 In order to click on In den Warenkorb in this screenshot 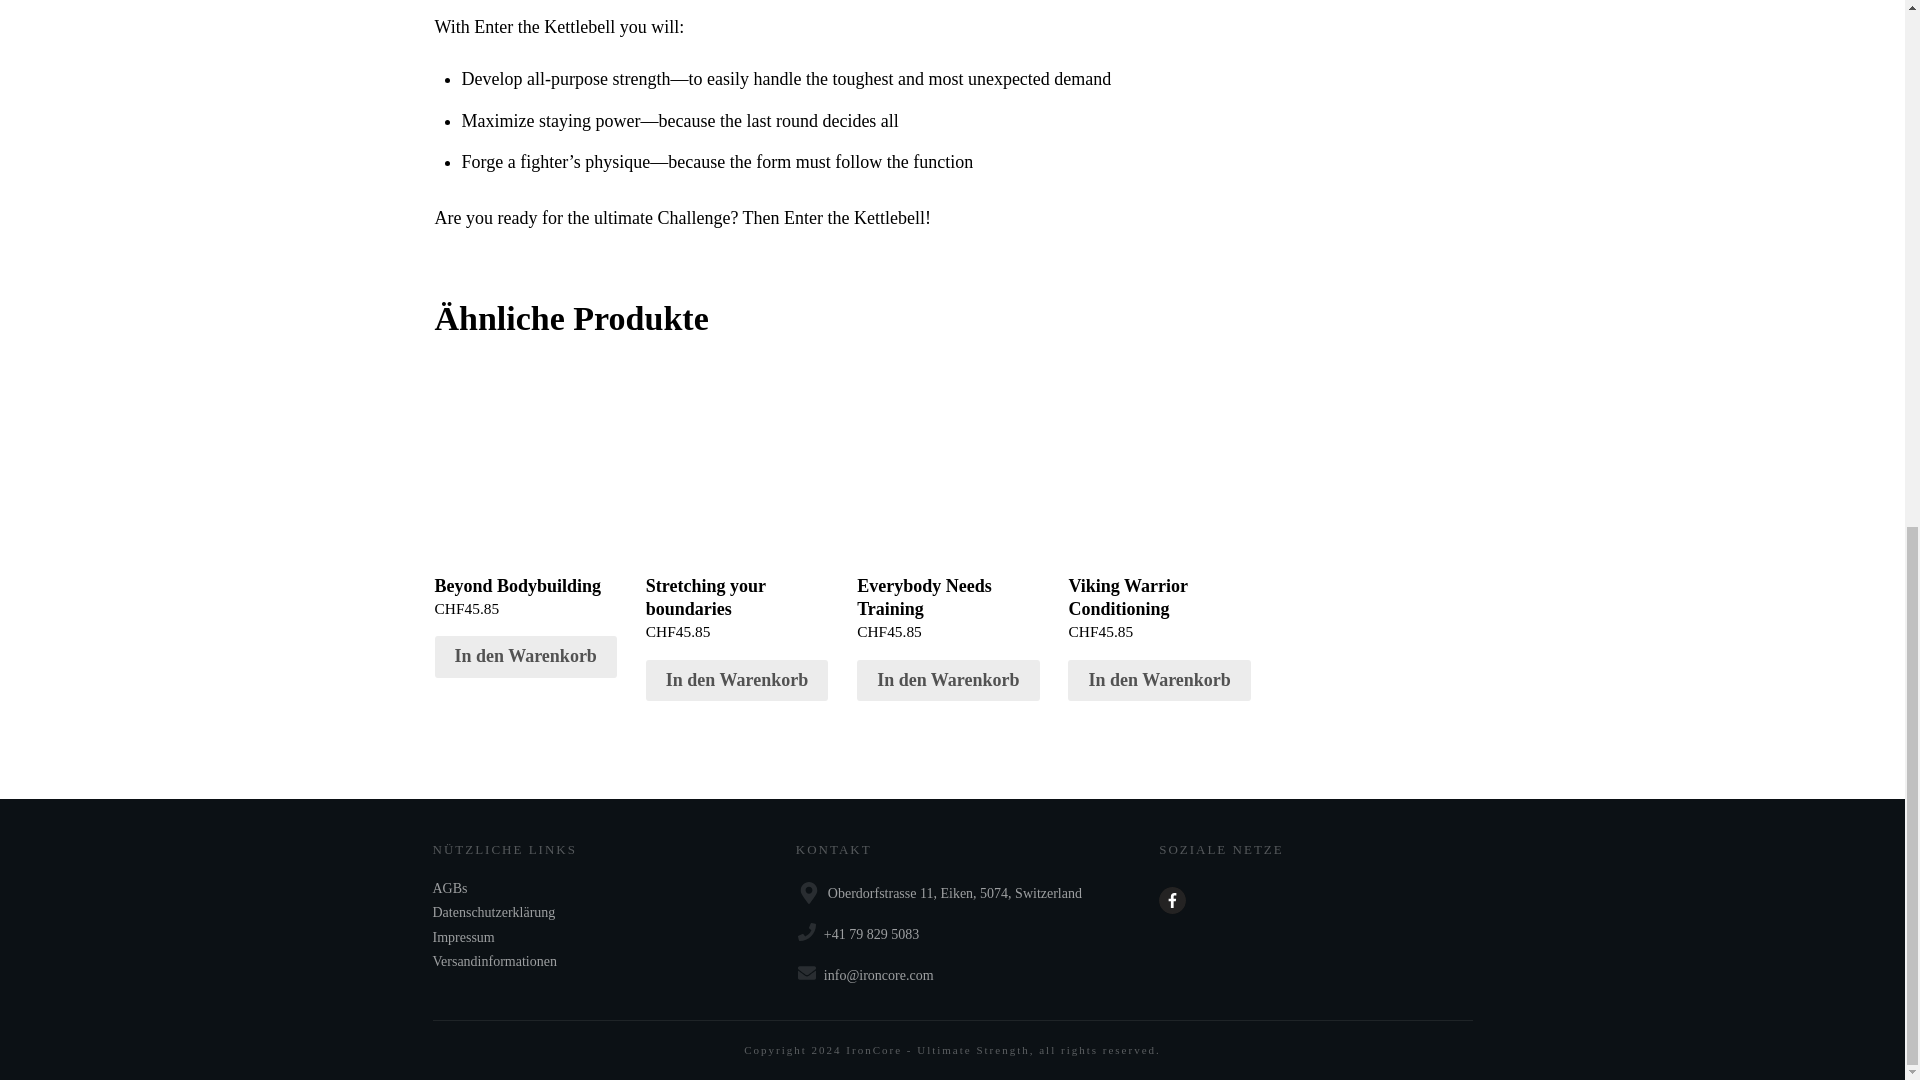, I will do `click(947, 680)`.